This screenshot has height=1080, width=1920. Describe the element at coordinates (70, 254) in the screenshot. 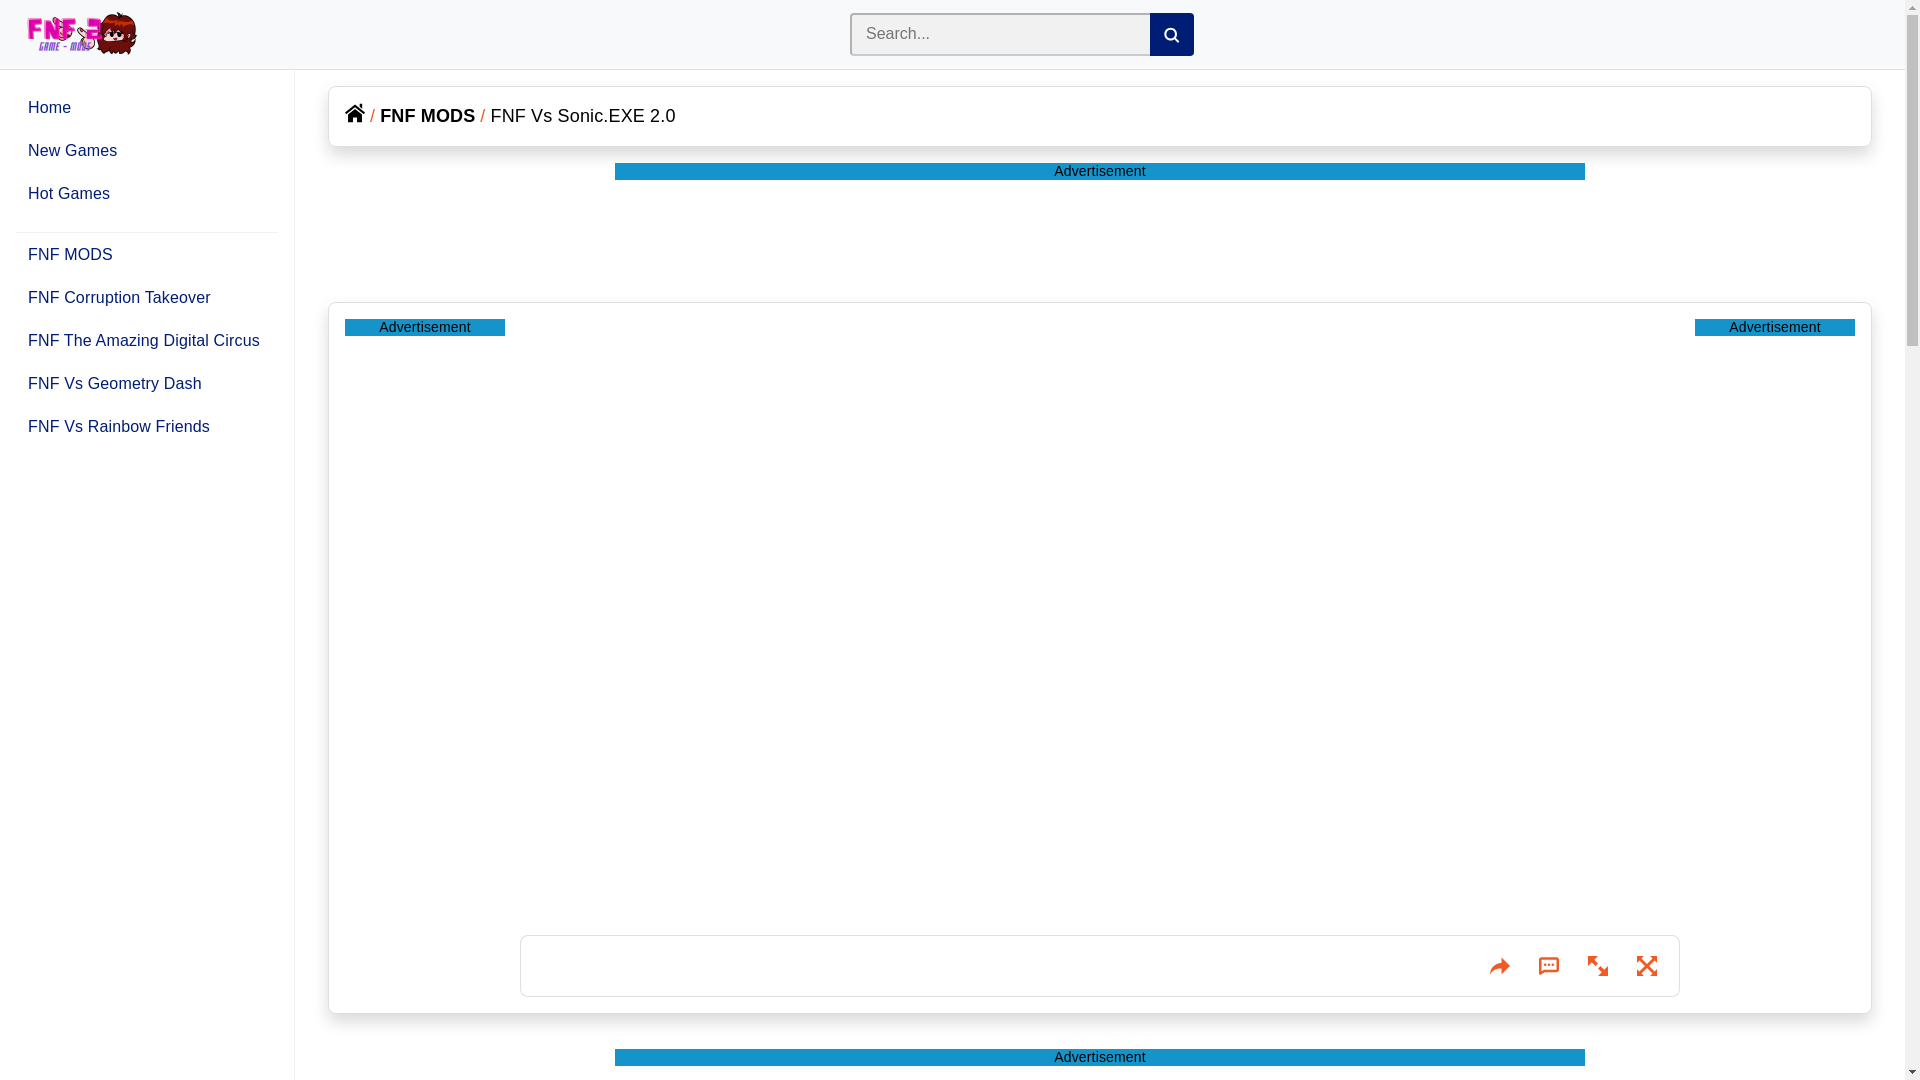

I see `FNF MODS` at that location.